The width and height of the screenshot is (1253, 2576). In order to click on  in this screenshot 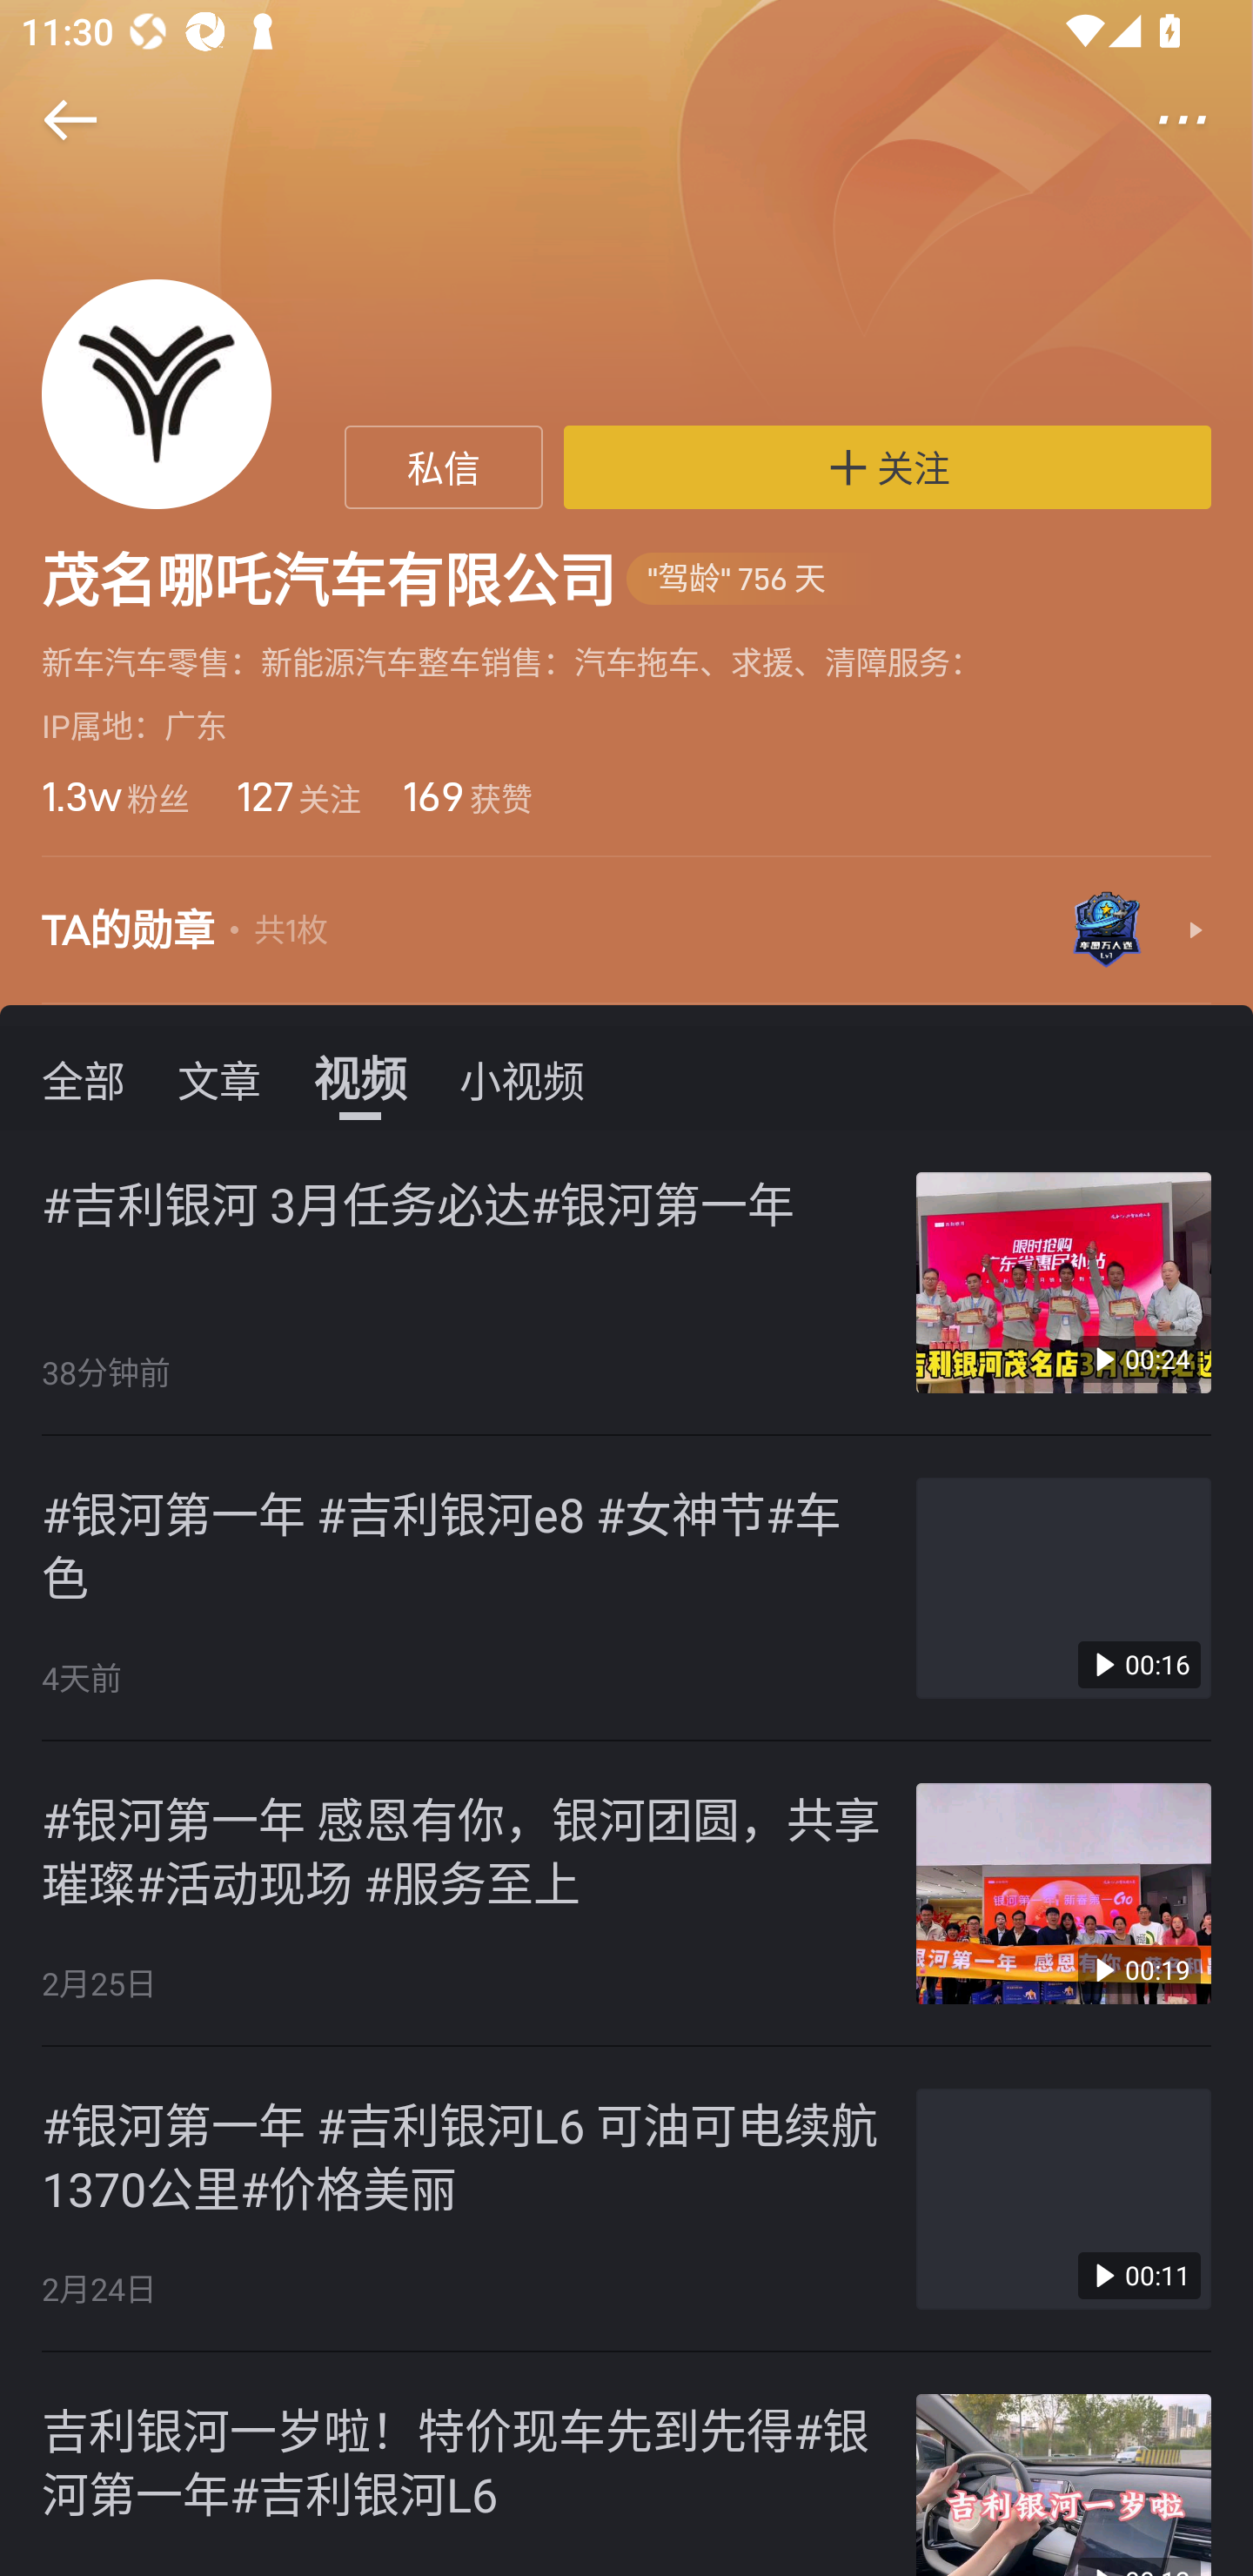, I will do `click(1203, 120)`.